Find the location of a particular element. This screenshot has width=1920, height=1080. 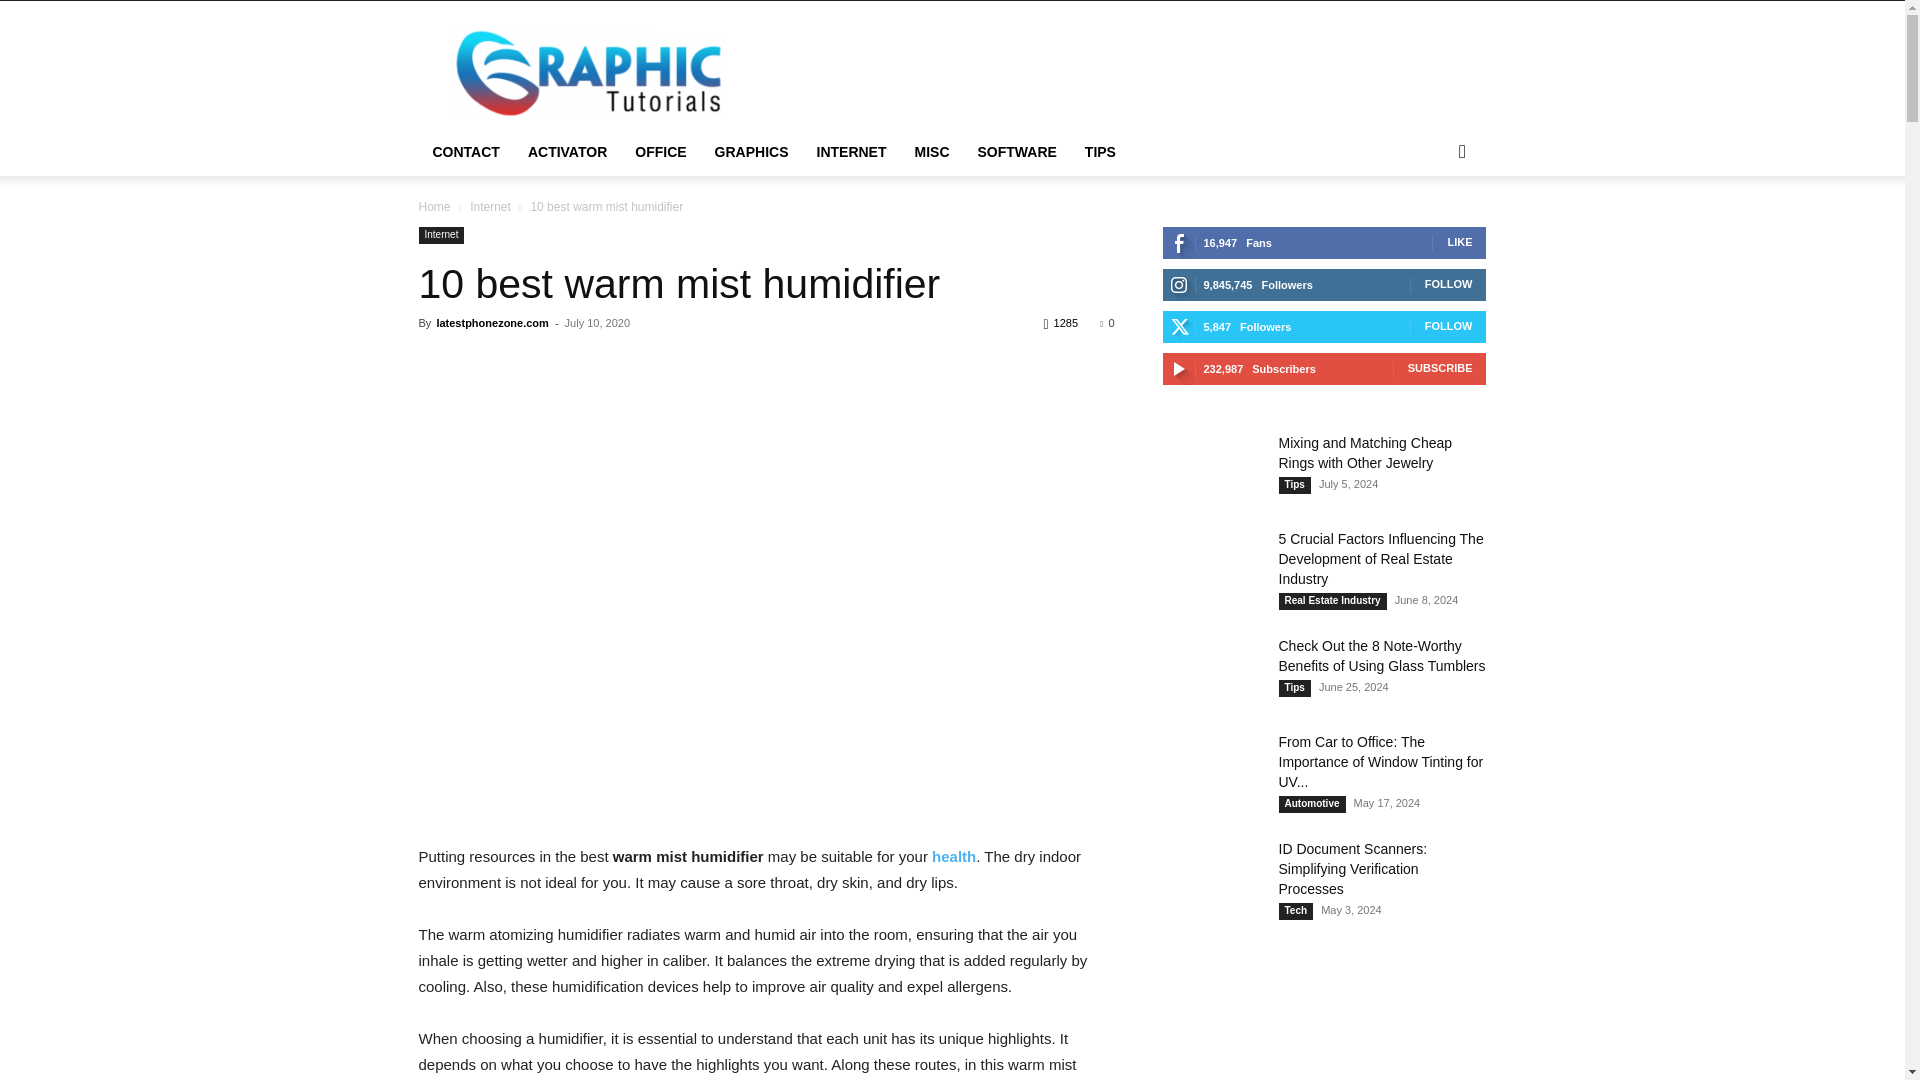

INTERNET is located at coordinates (851, 152).